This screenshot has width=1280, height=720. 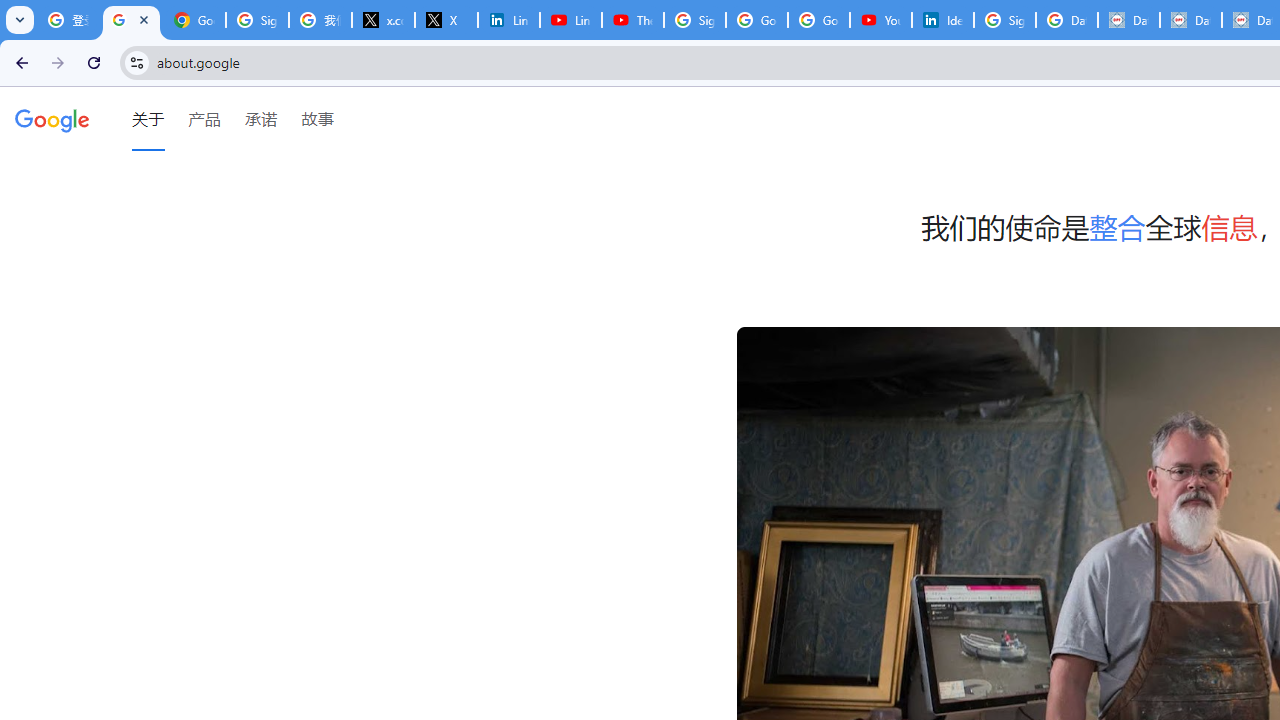 What do you see at coordinates (446, 20) in the screenshot?
I see `X` at bounding box center [446, 20].